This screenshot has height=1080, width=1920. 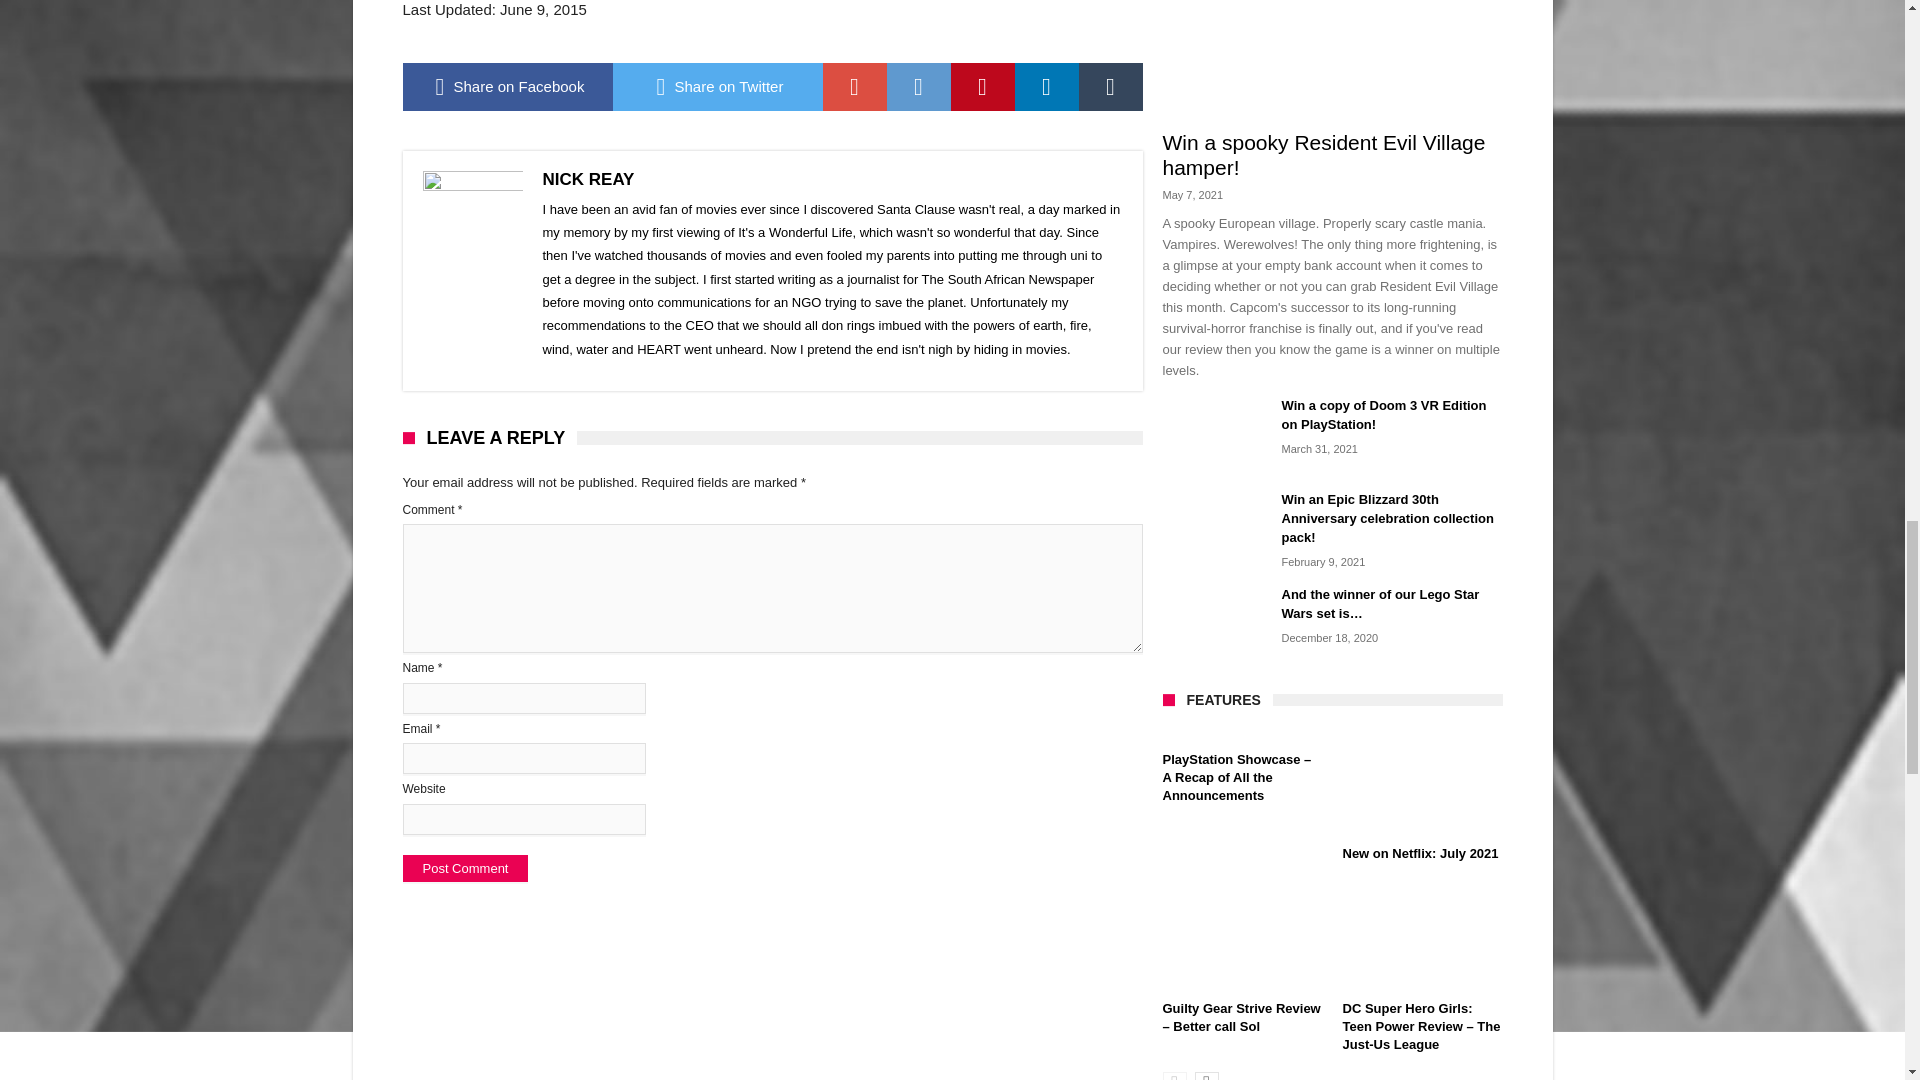 I want to click on Post Comment, so click(x=464, y=868).